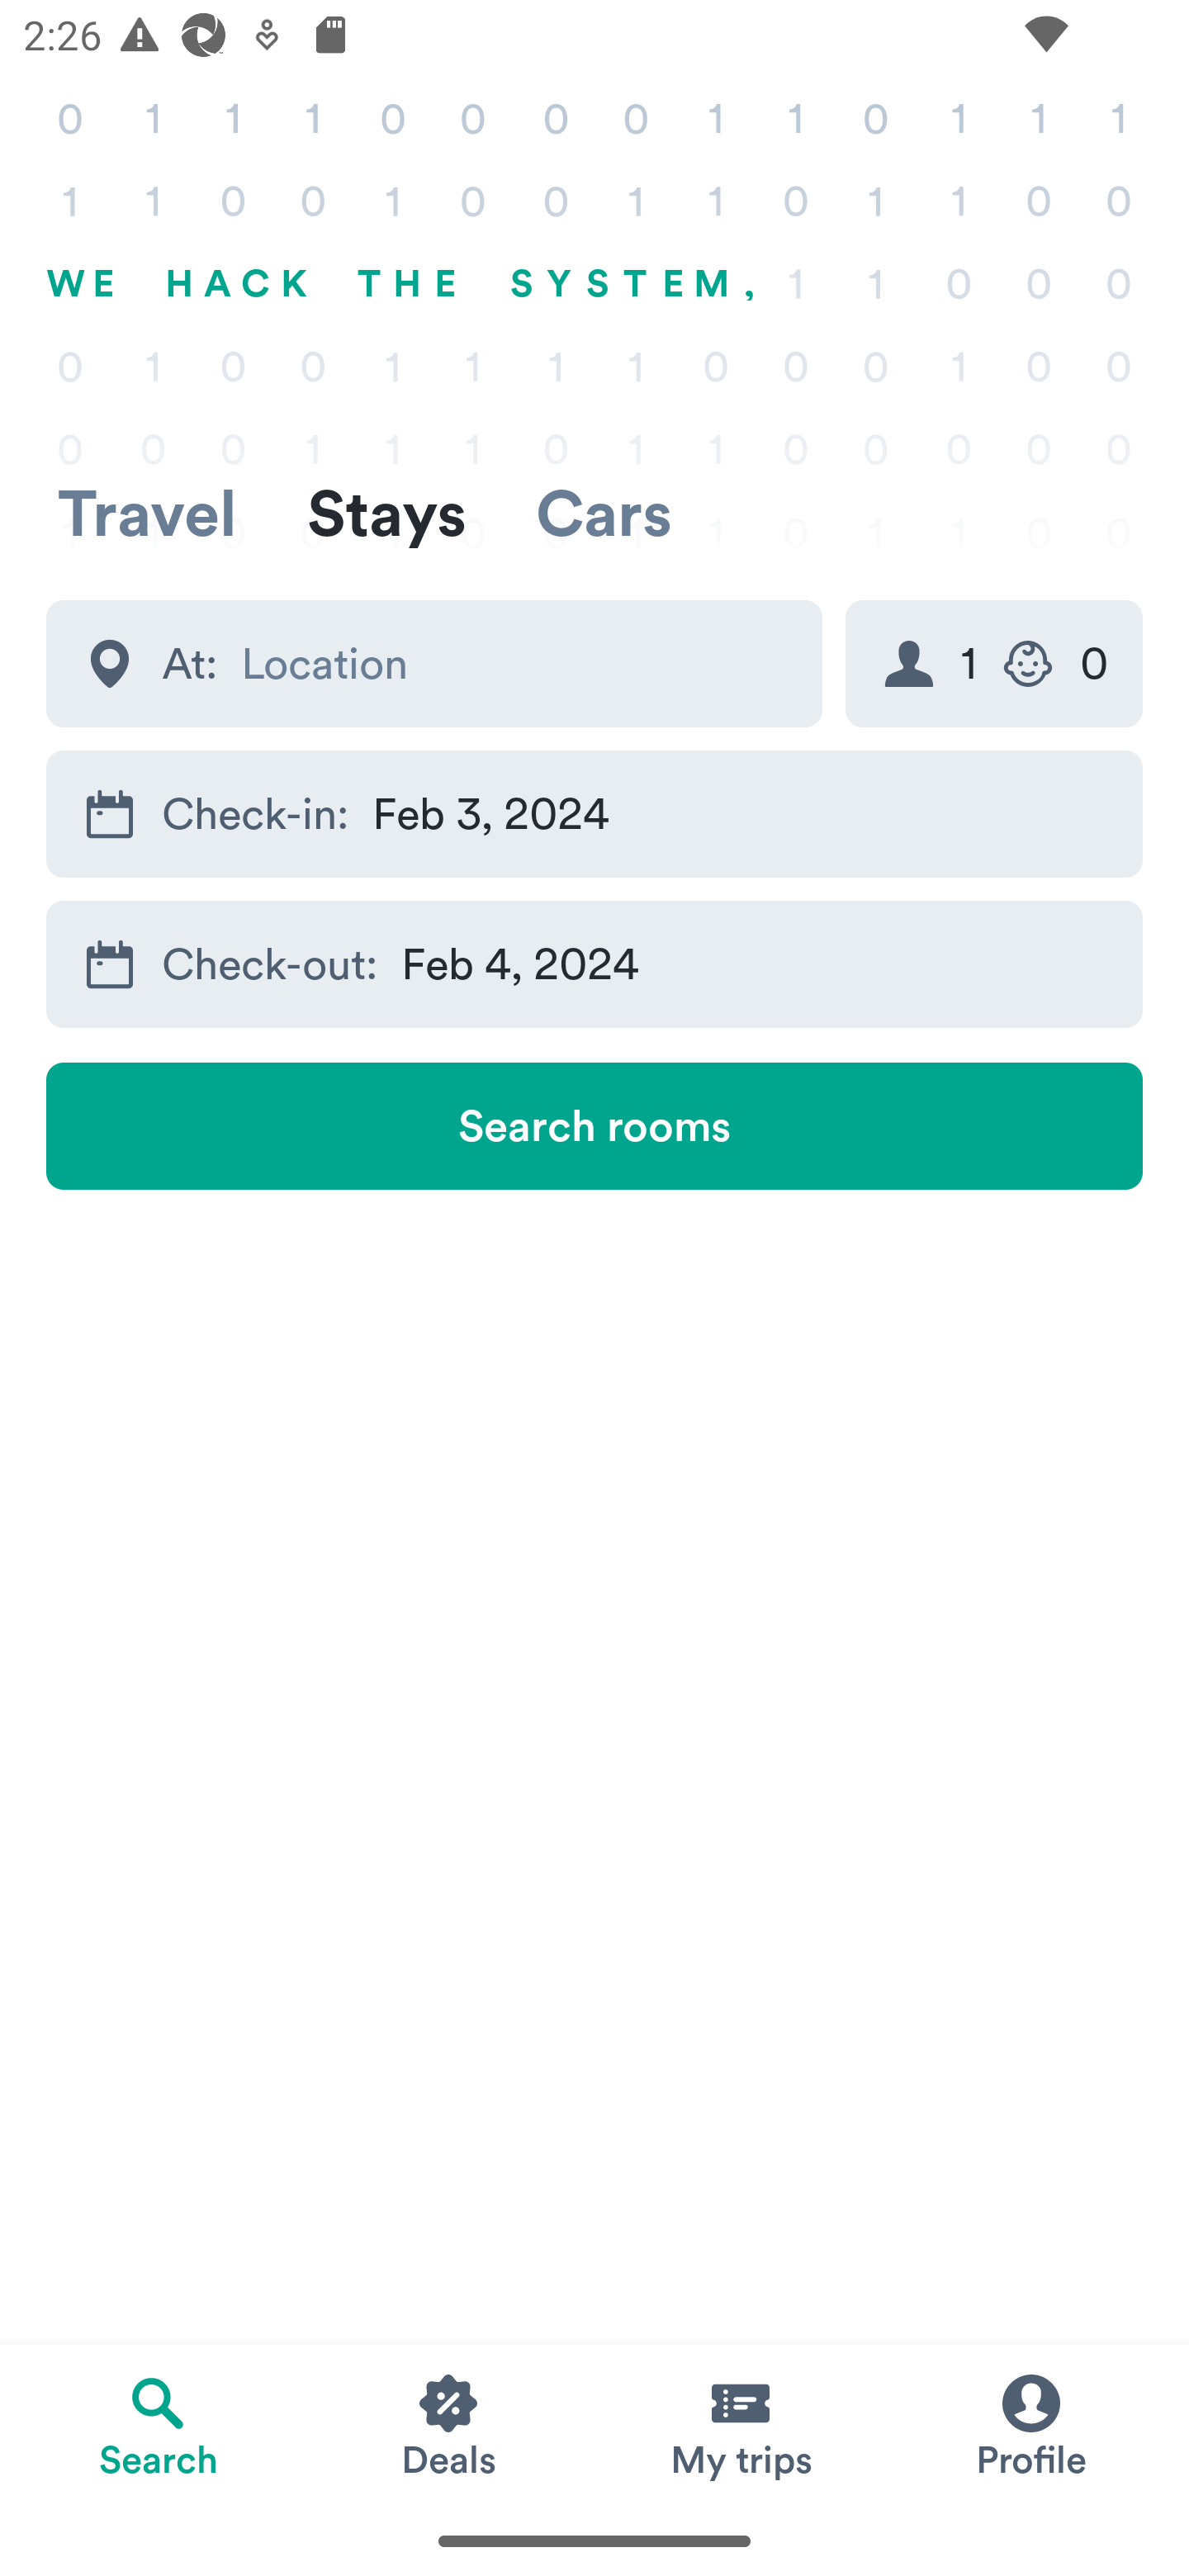  What do you see at coordinates (604, 512) in the screenshot?
I see `Cars` at bounding box center [604, 512].